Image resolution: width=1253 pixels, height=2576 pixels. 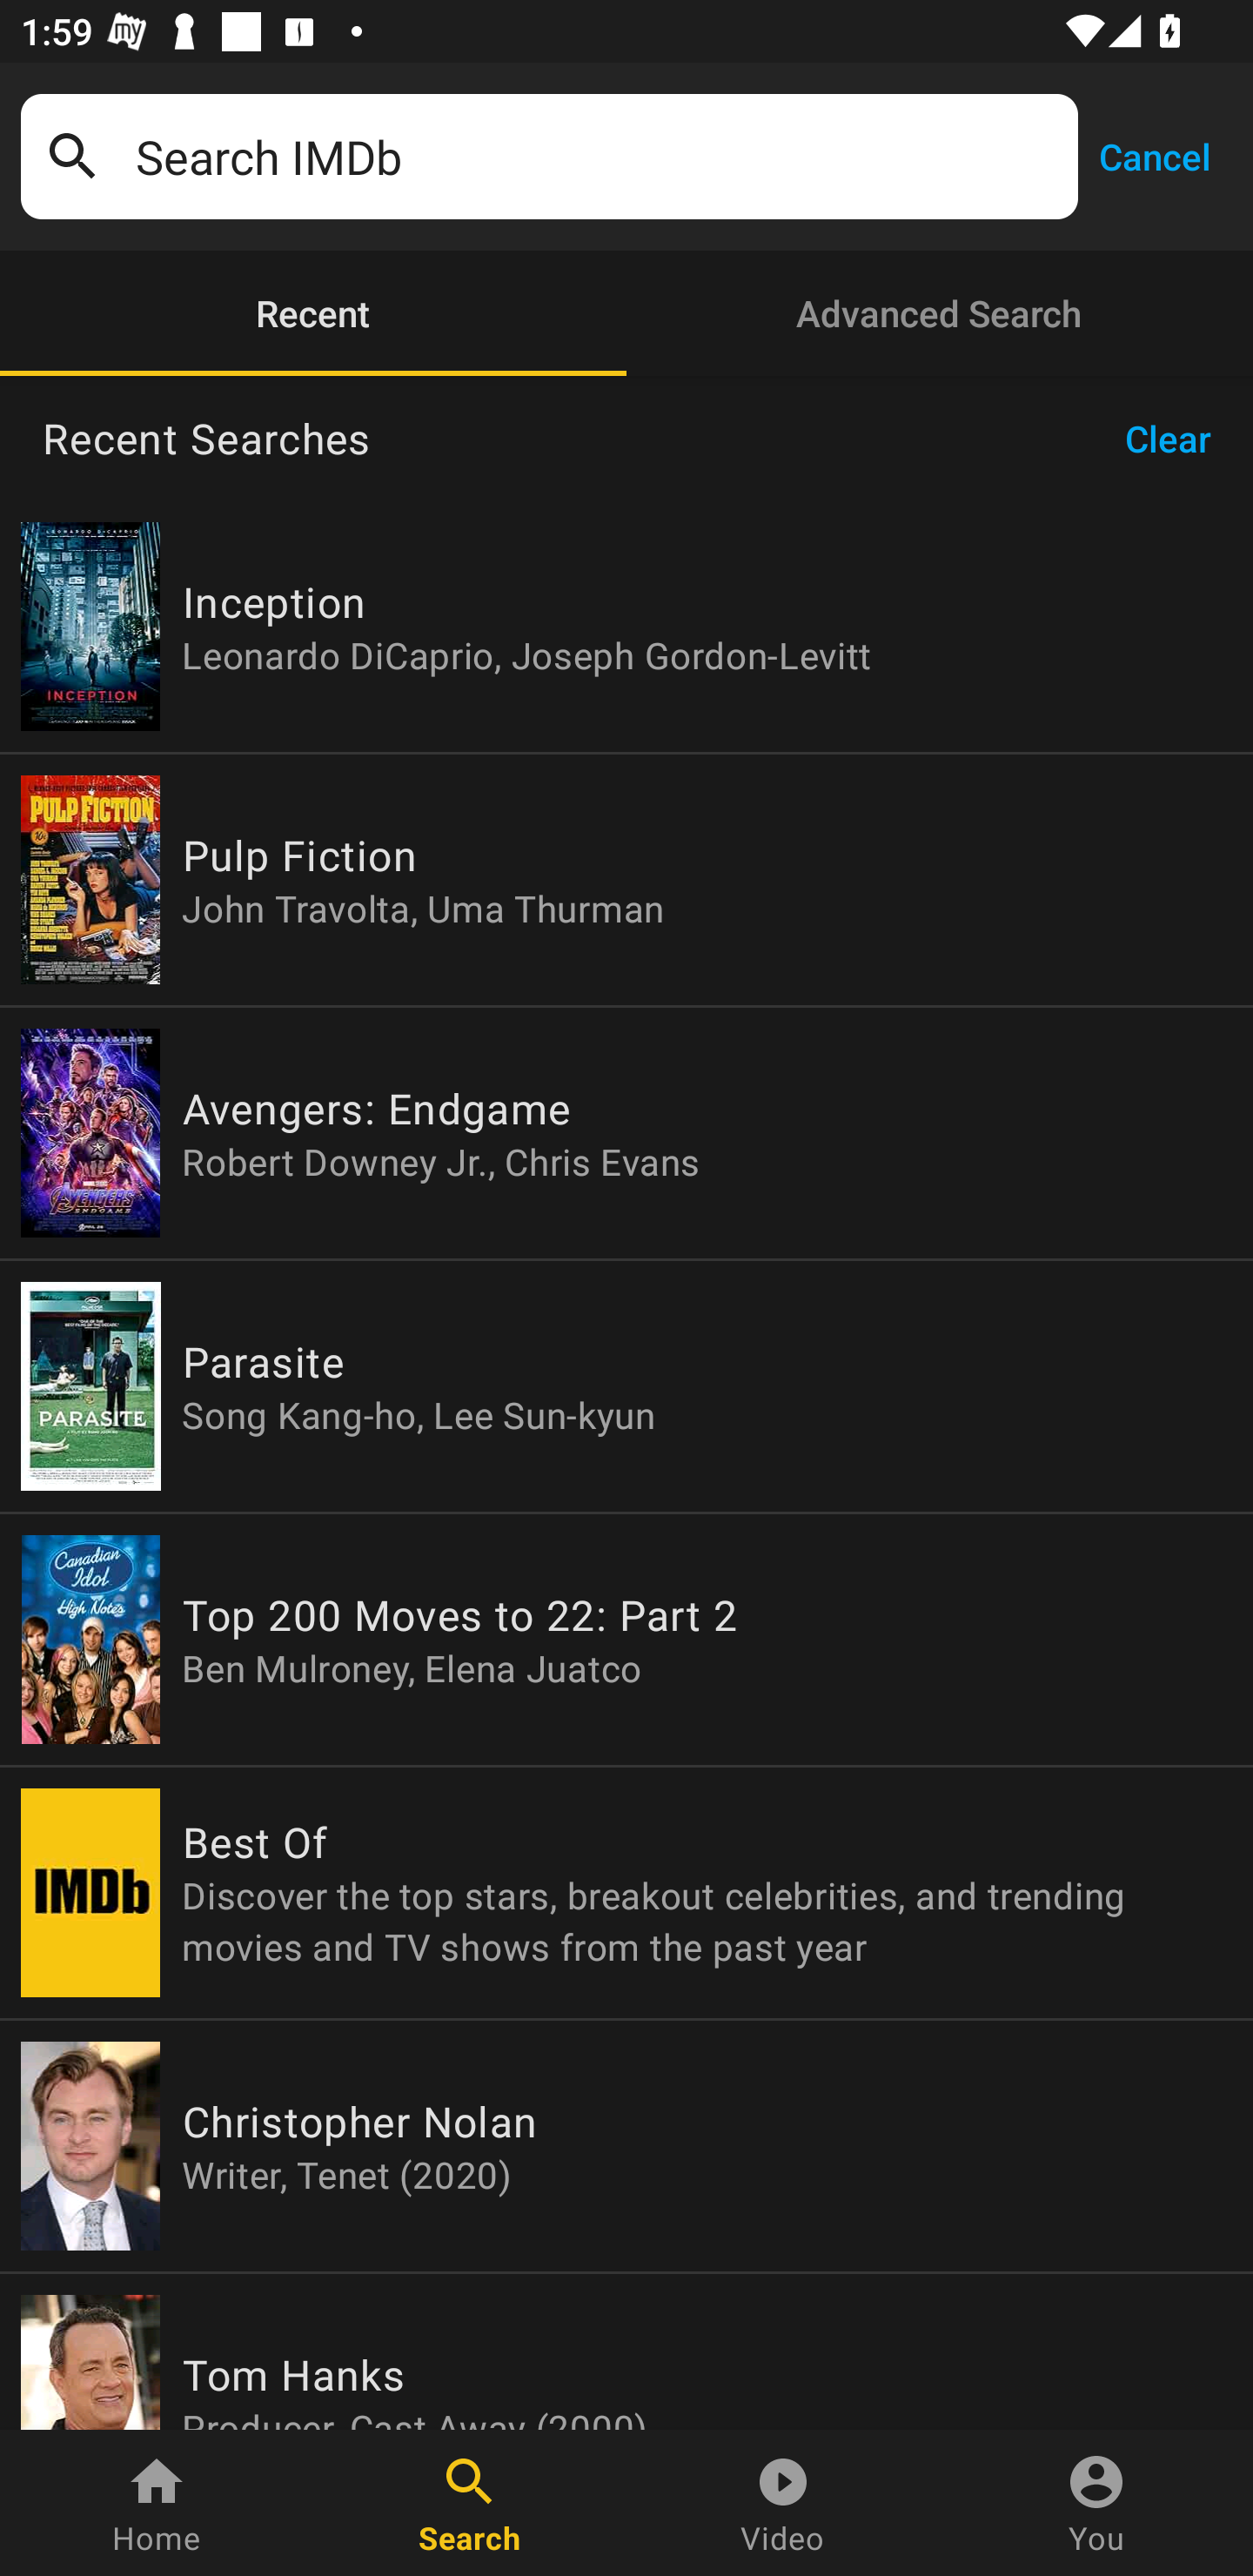 I want to click on Home, so click(x=157, y=2503).